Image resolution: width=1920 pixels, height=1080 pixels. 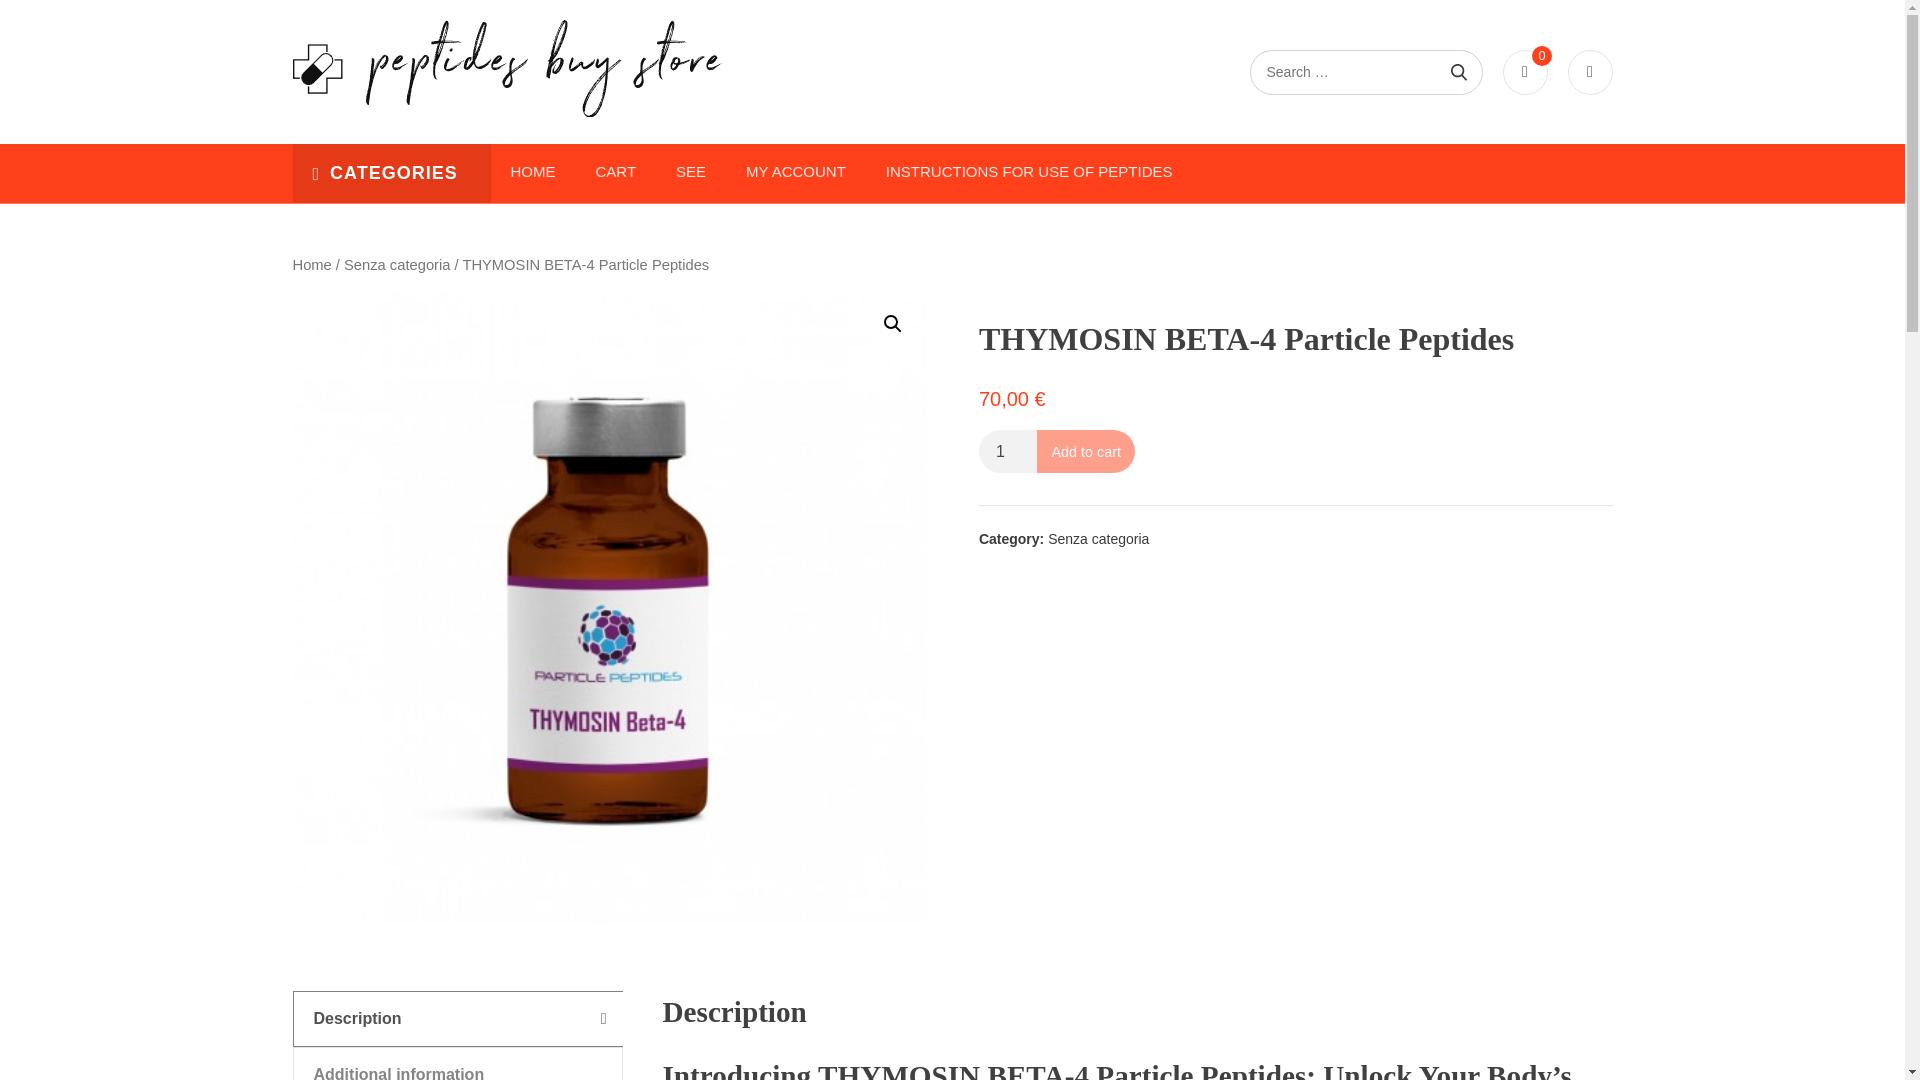 I want to click on 0, so click(x=1524, y=72).